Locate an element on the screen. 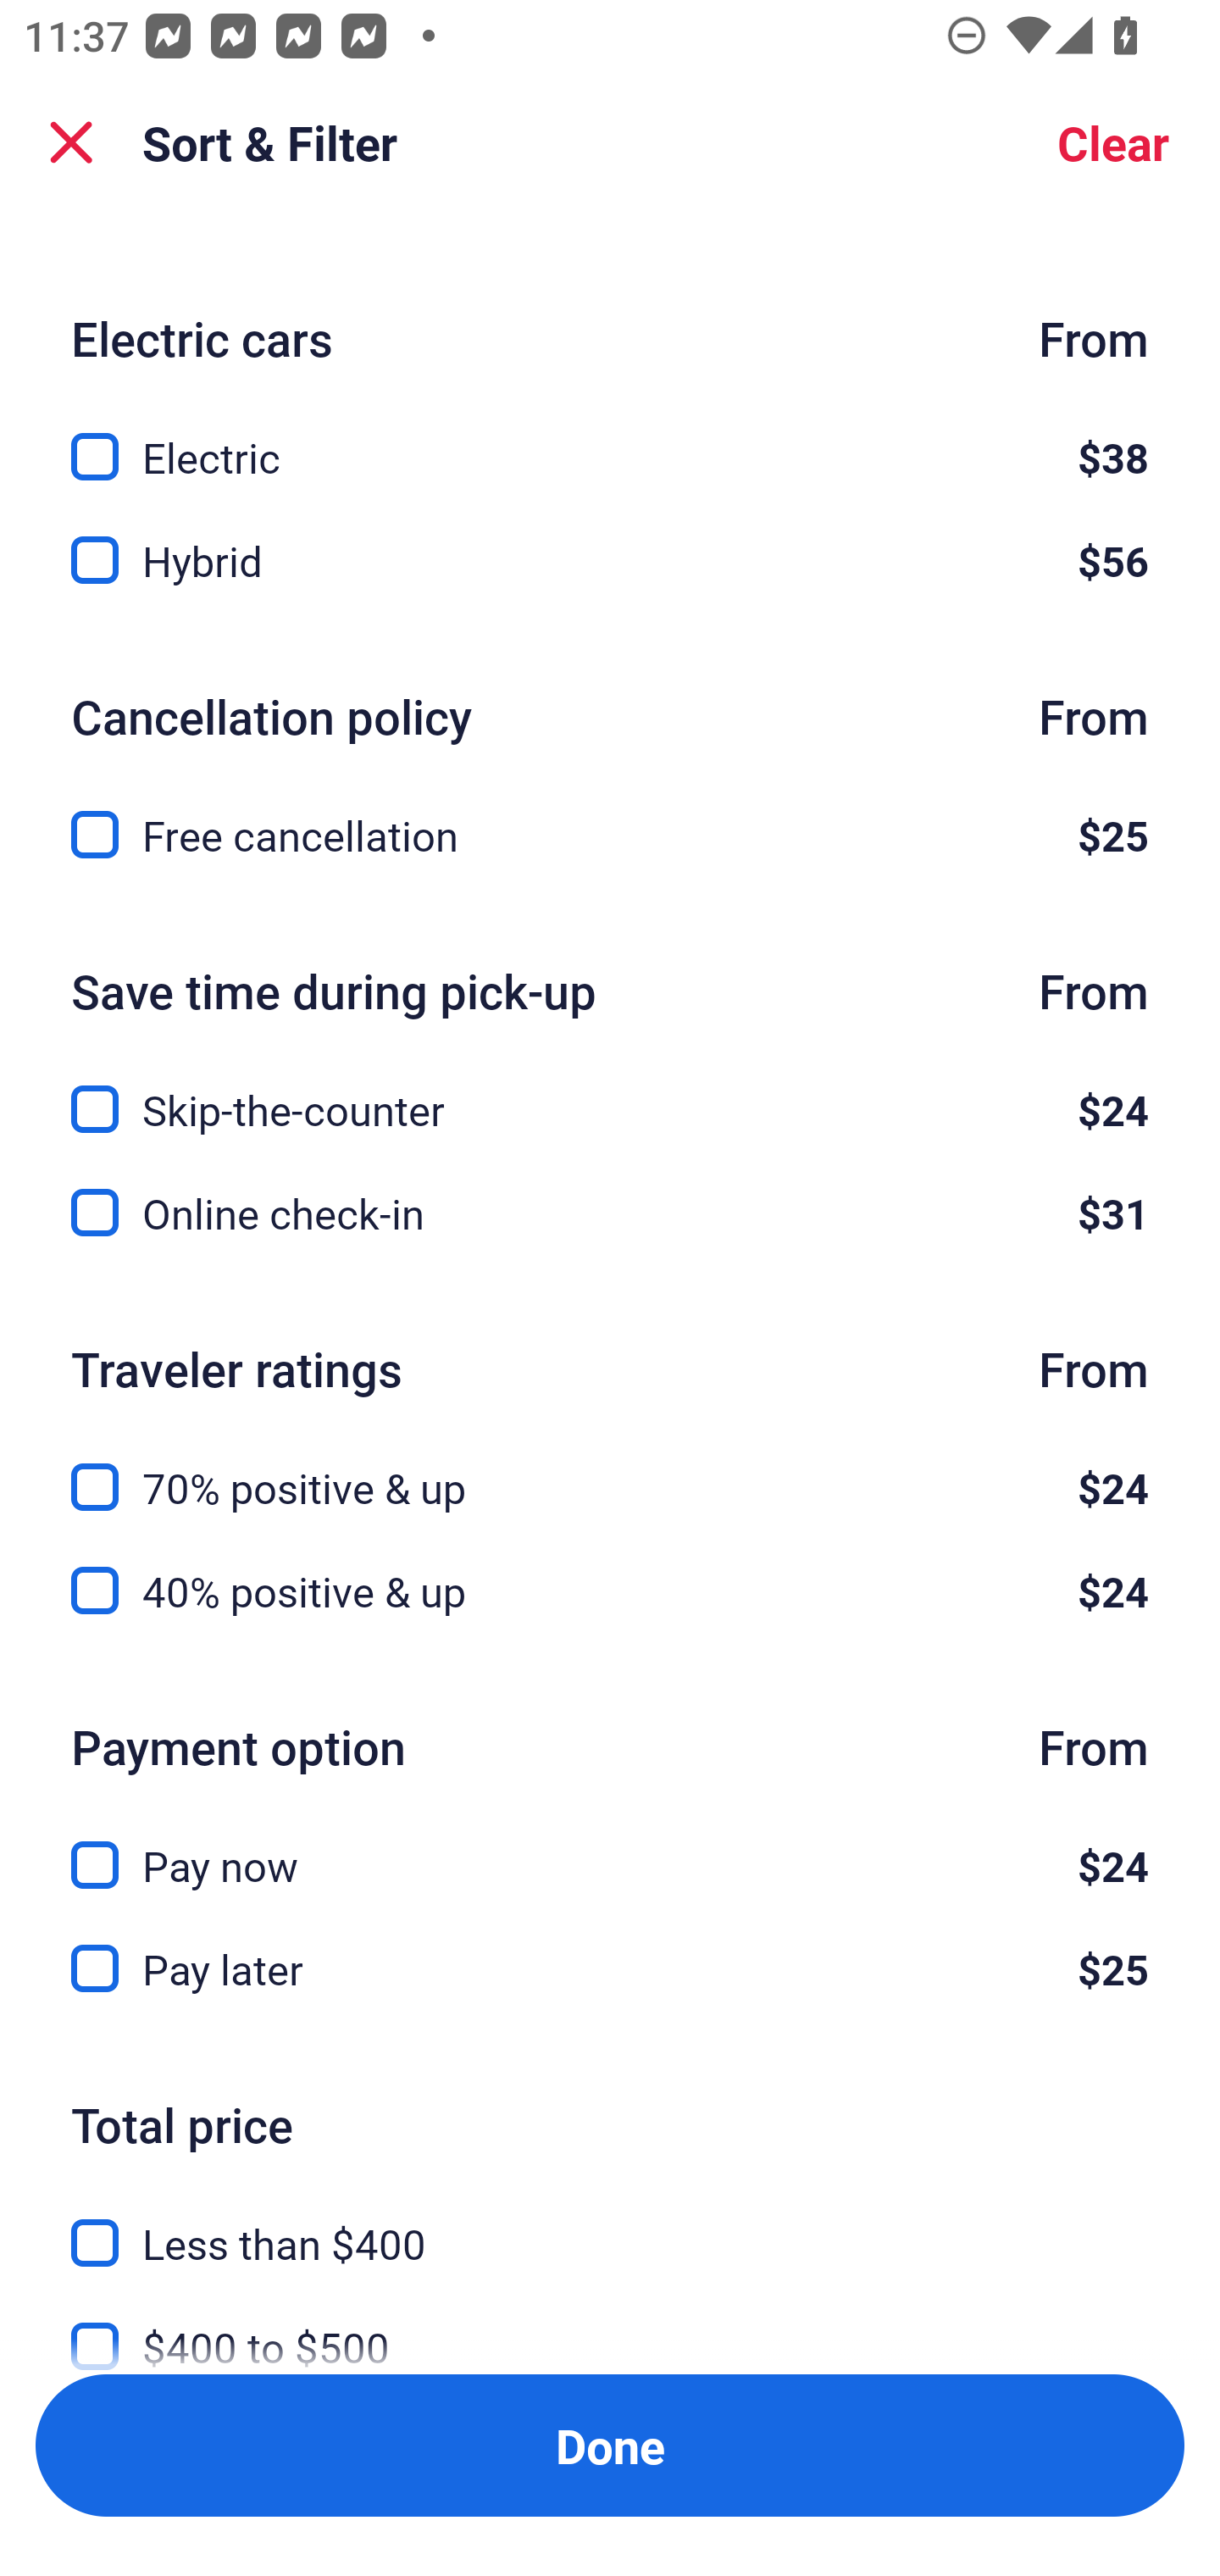 The height and width of the screenshot is (2576, 1220). $400 to $500, $400 to $500 is located at coordinates (610, 2325).